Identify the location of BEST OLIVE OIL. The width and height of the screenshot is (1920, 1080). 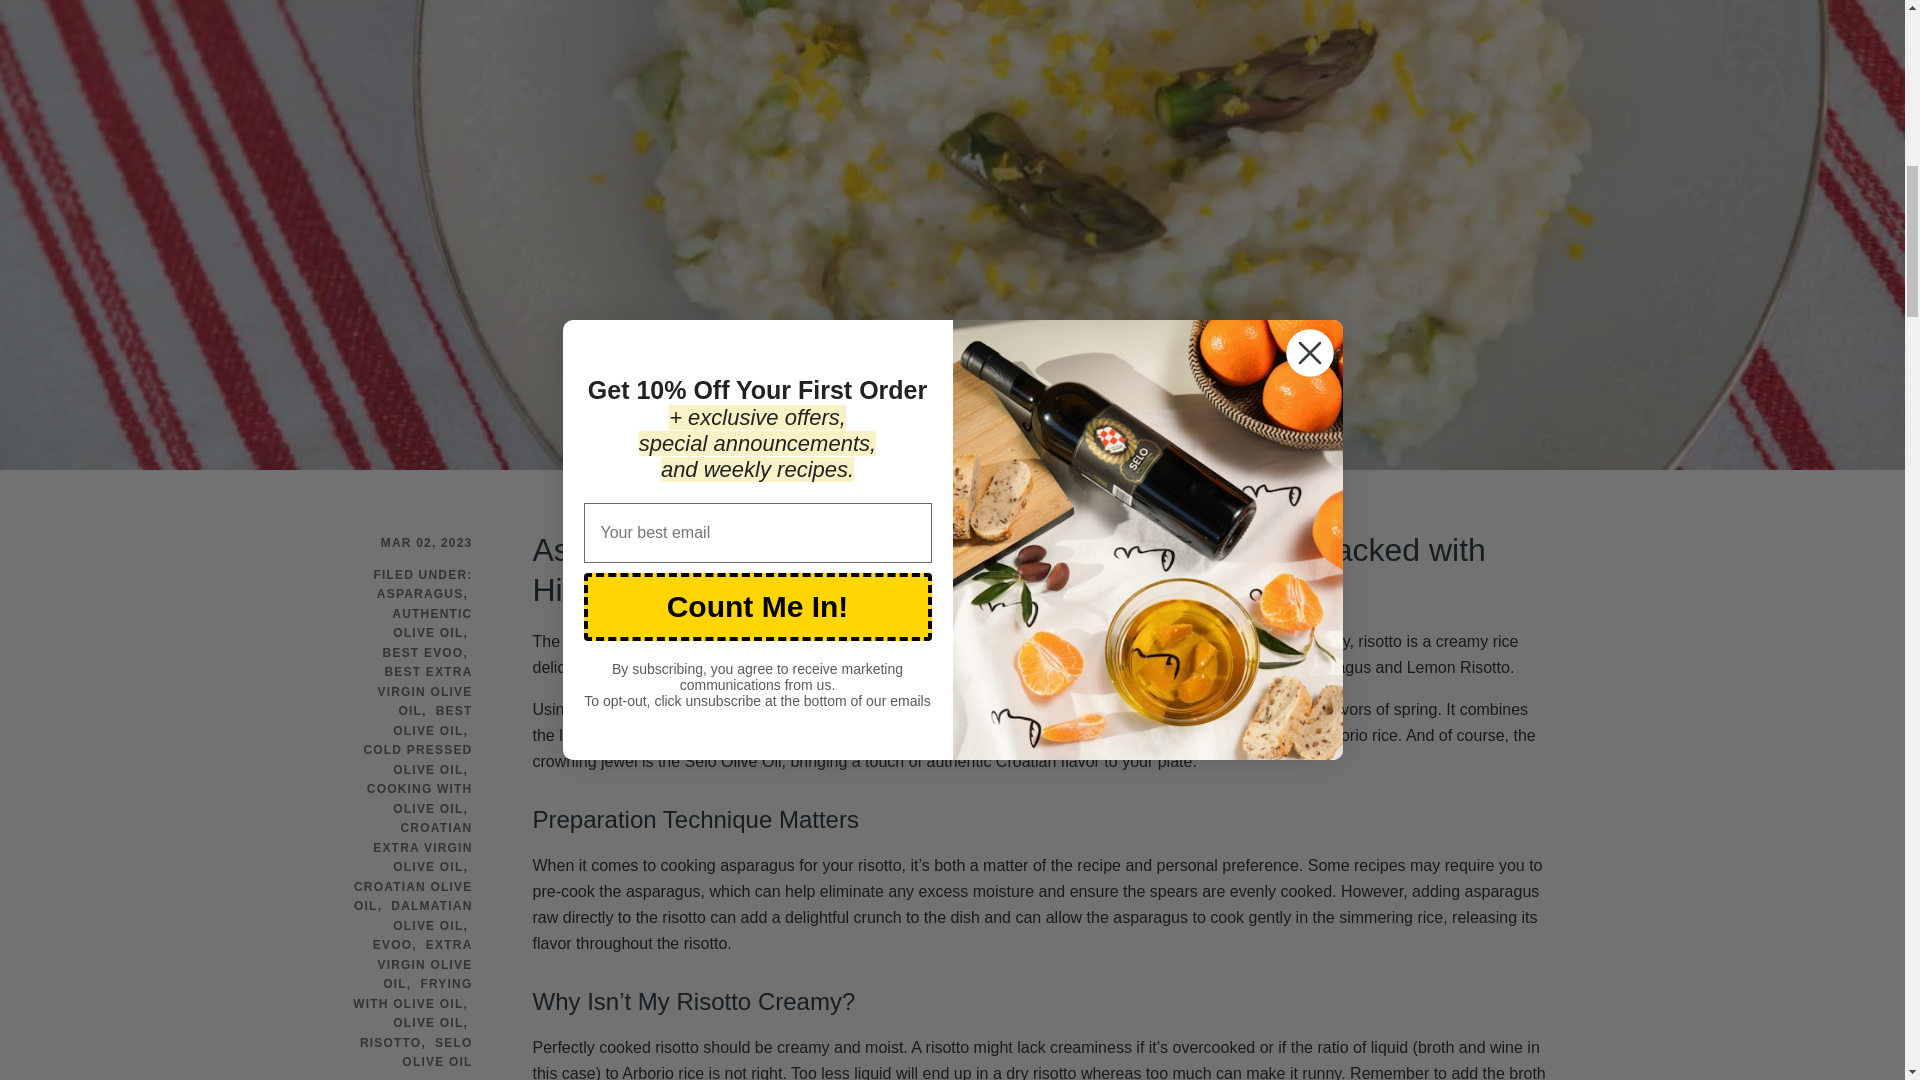
(432, 720).